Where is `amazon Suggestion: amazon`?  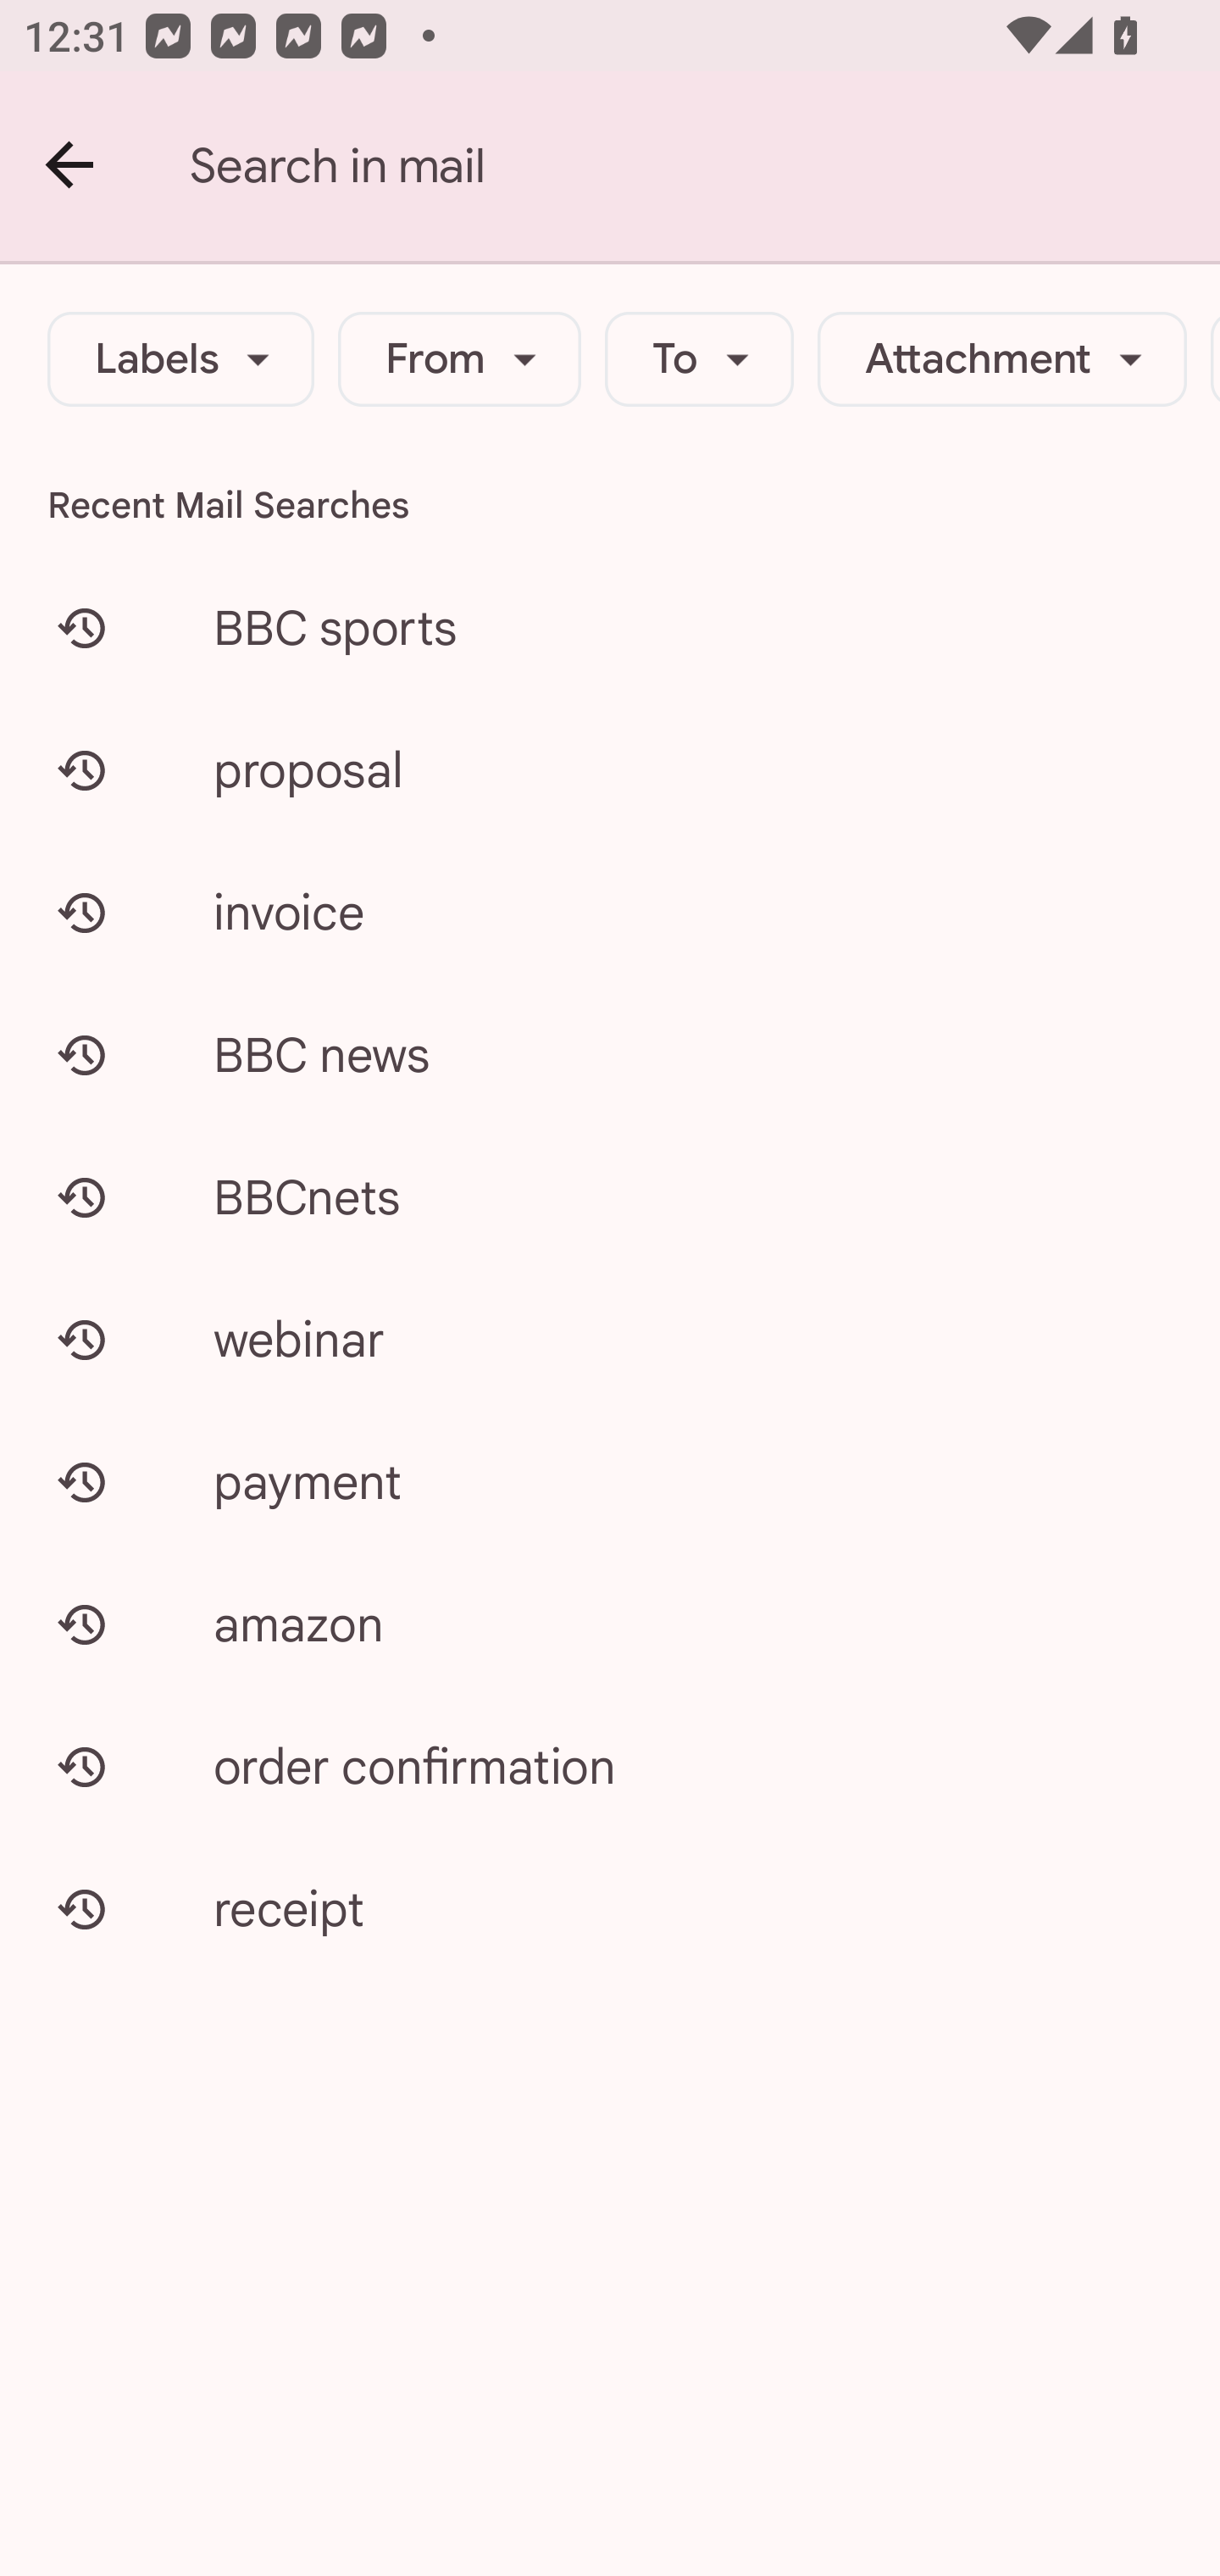 amazon Suggestion: amazon is located at coordinates (610, 1624).